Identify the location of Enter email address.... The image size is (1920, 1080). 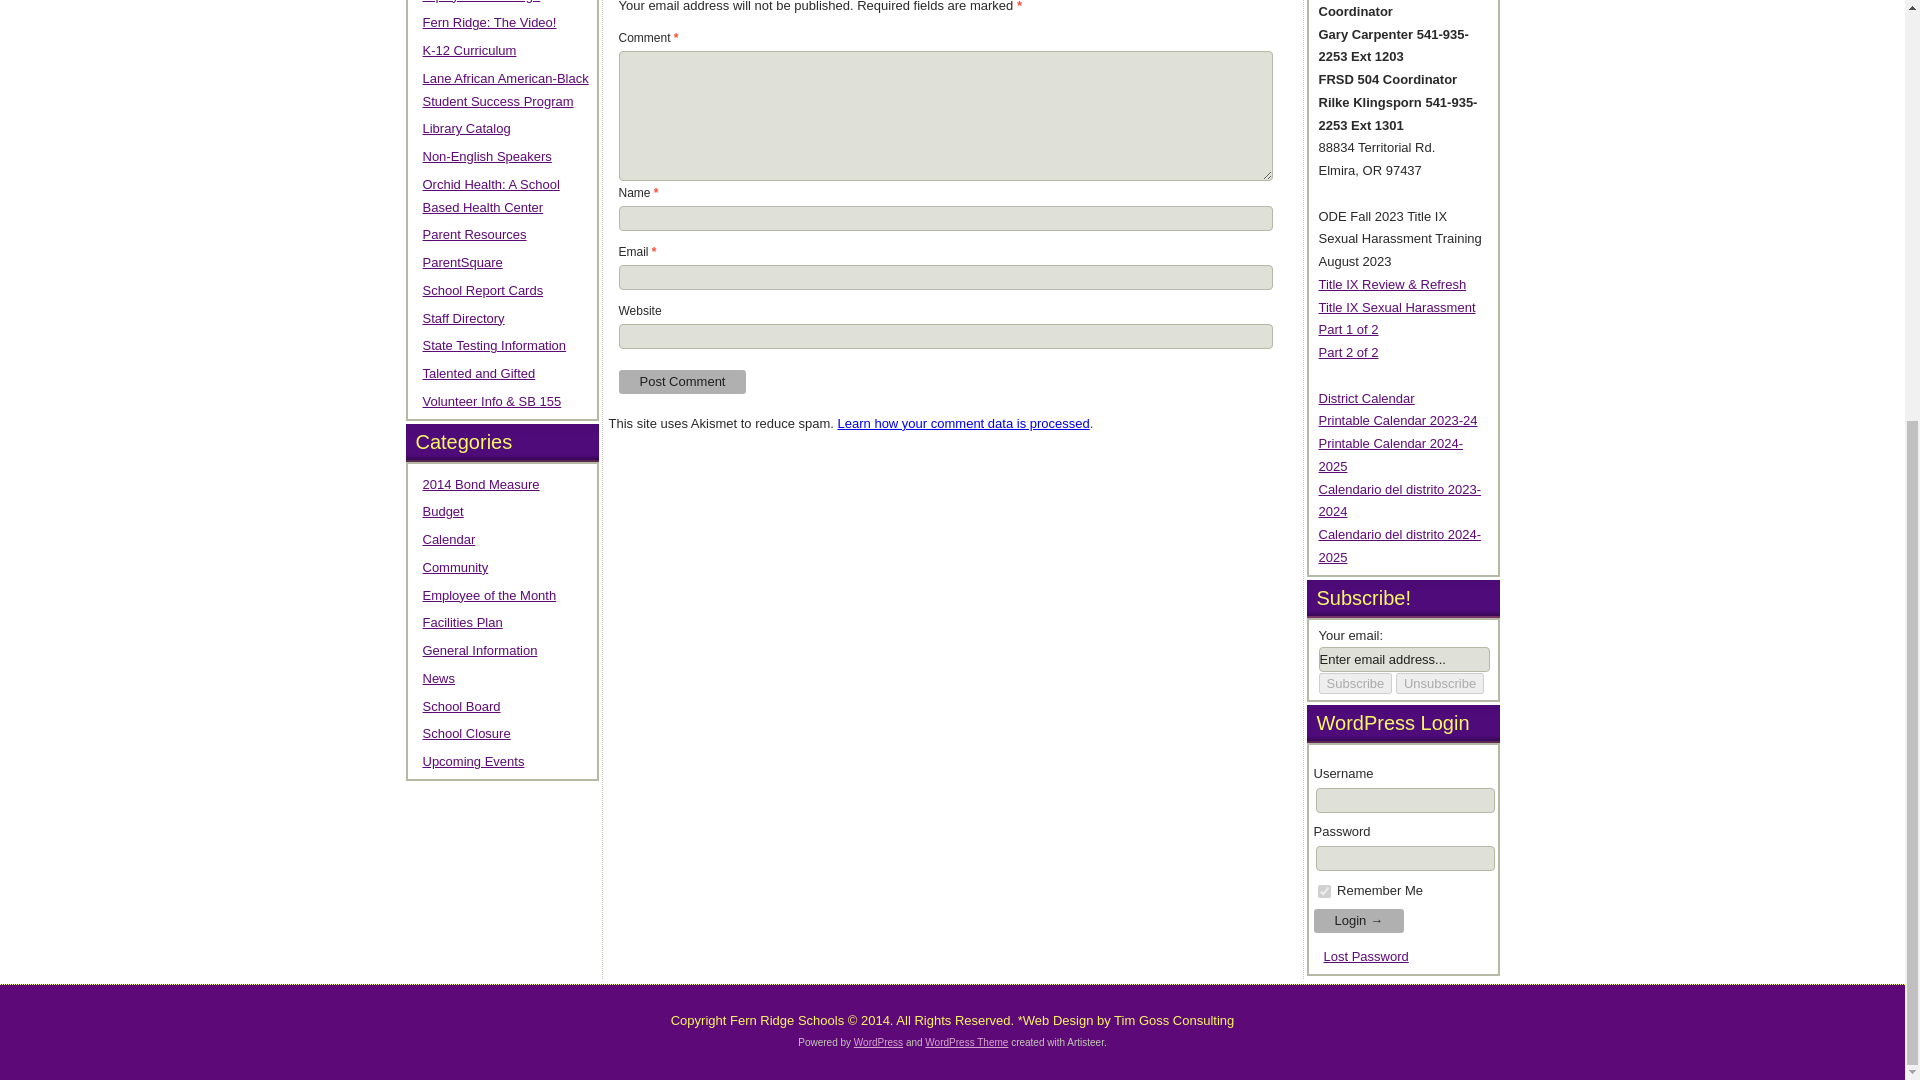
(1403, 658).